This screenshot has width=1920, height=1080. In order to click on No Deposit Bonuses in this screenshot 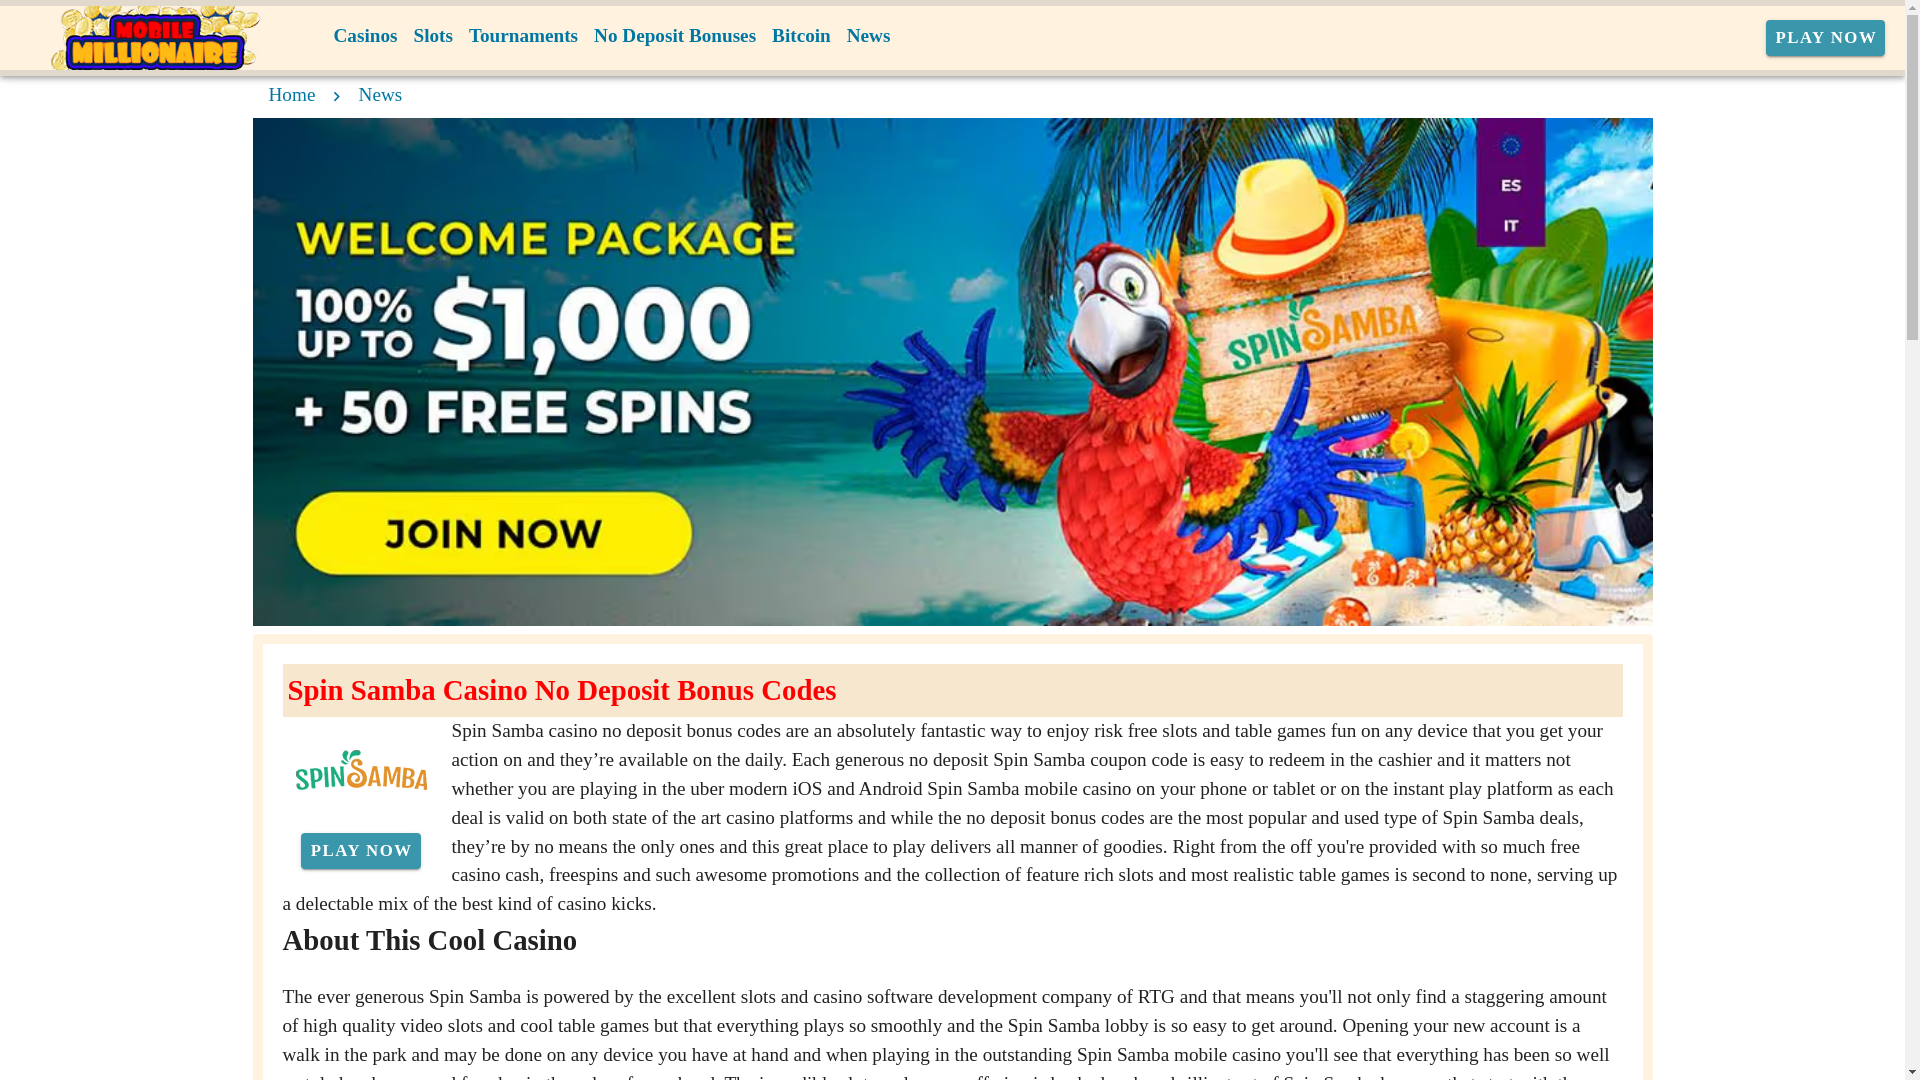, I will do `click(674, 36)`.